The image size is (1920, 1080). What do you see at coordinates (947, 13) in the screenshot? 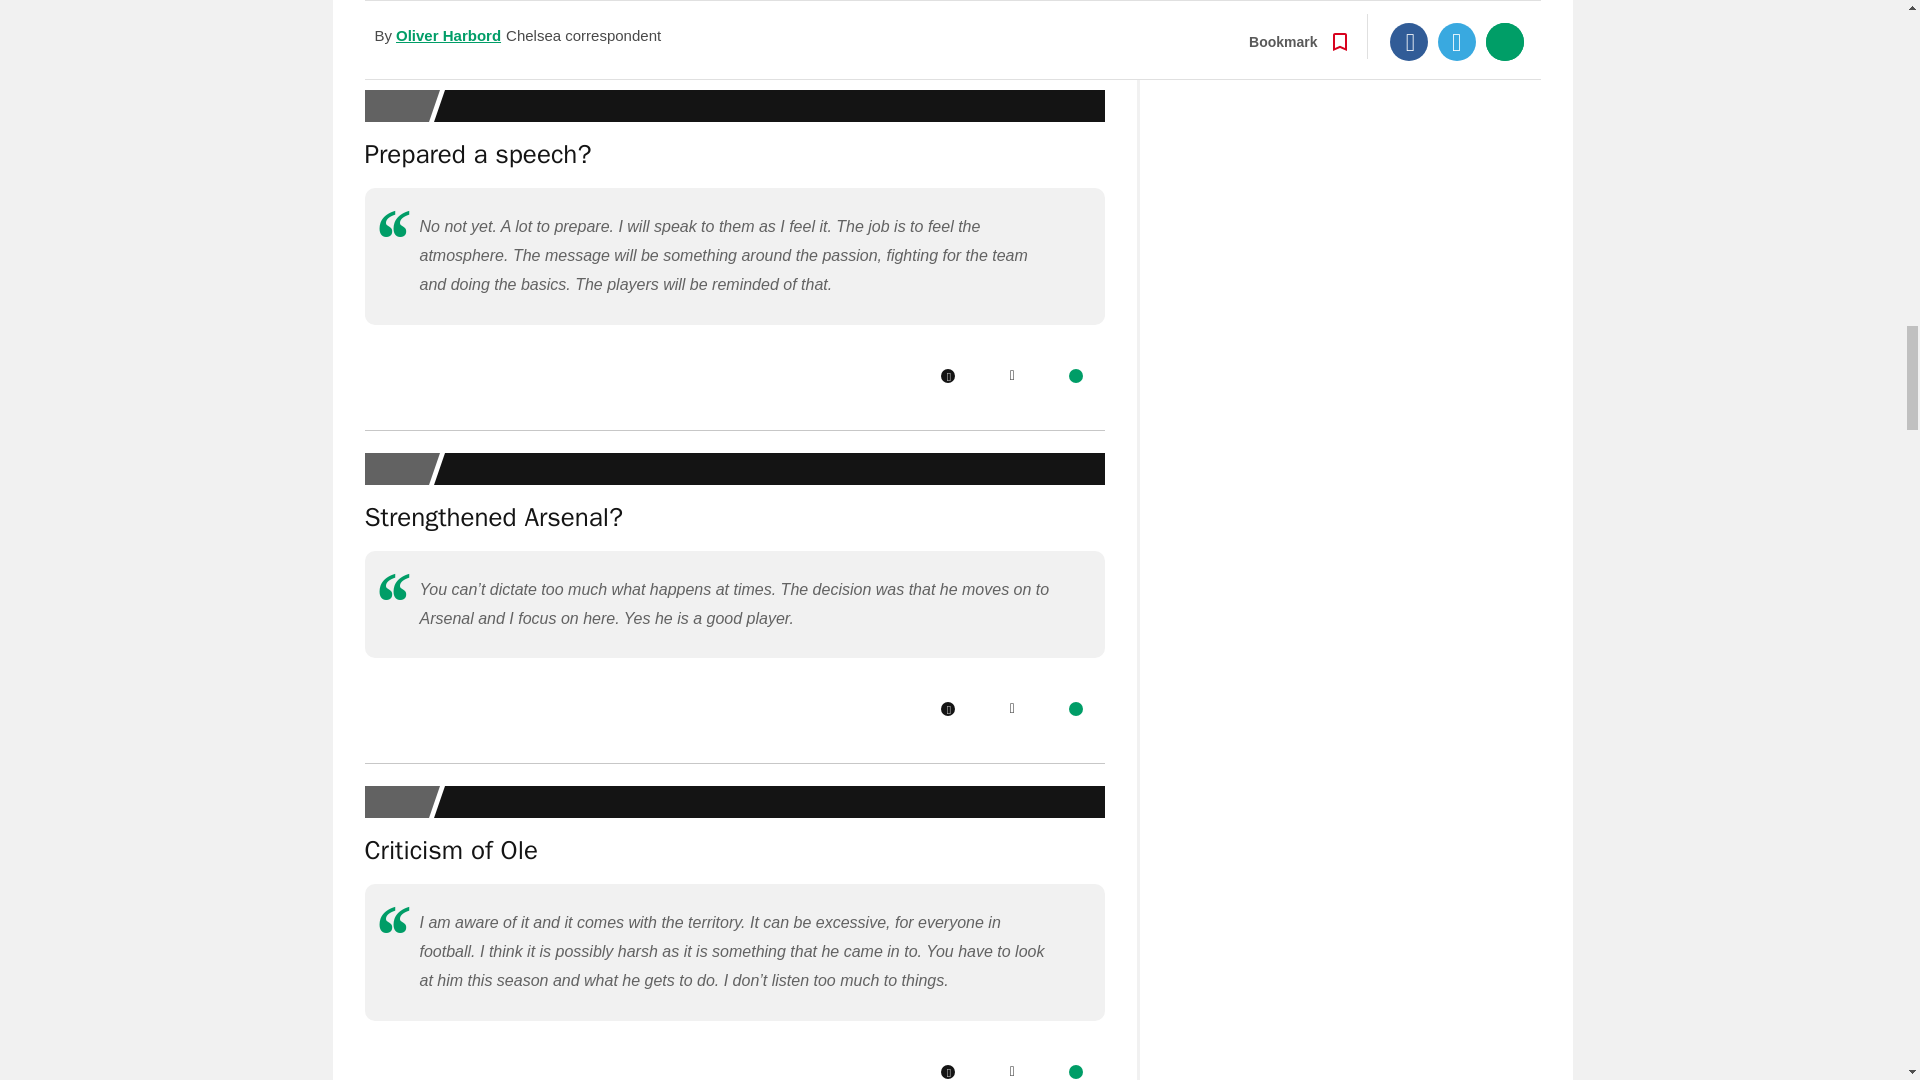
I see `Facebook` at bounding box center [947, 13].